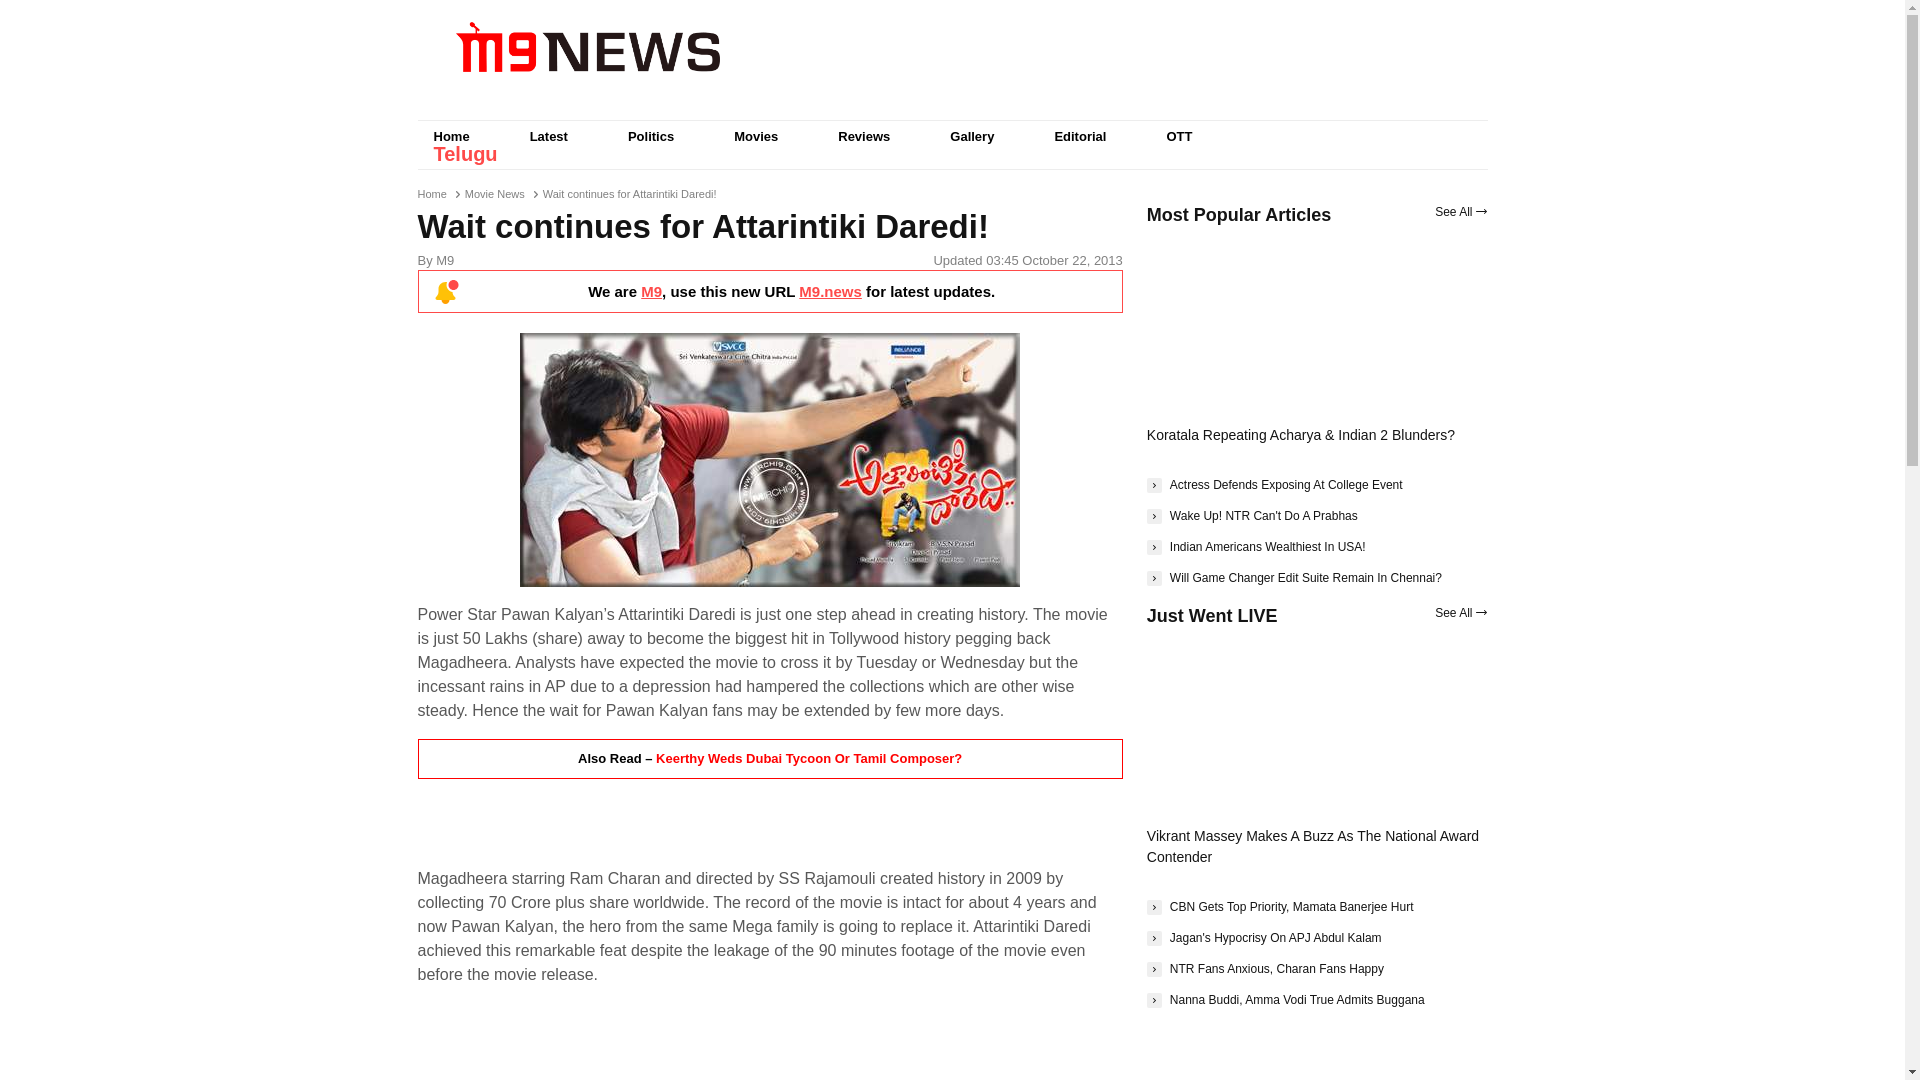  What do you see at coordinates (971, 136) in the screenshot?
I see `Gallery` at bounding box center [971, 136].